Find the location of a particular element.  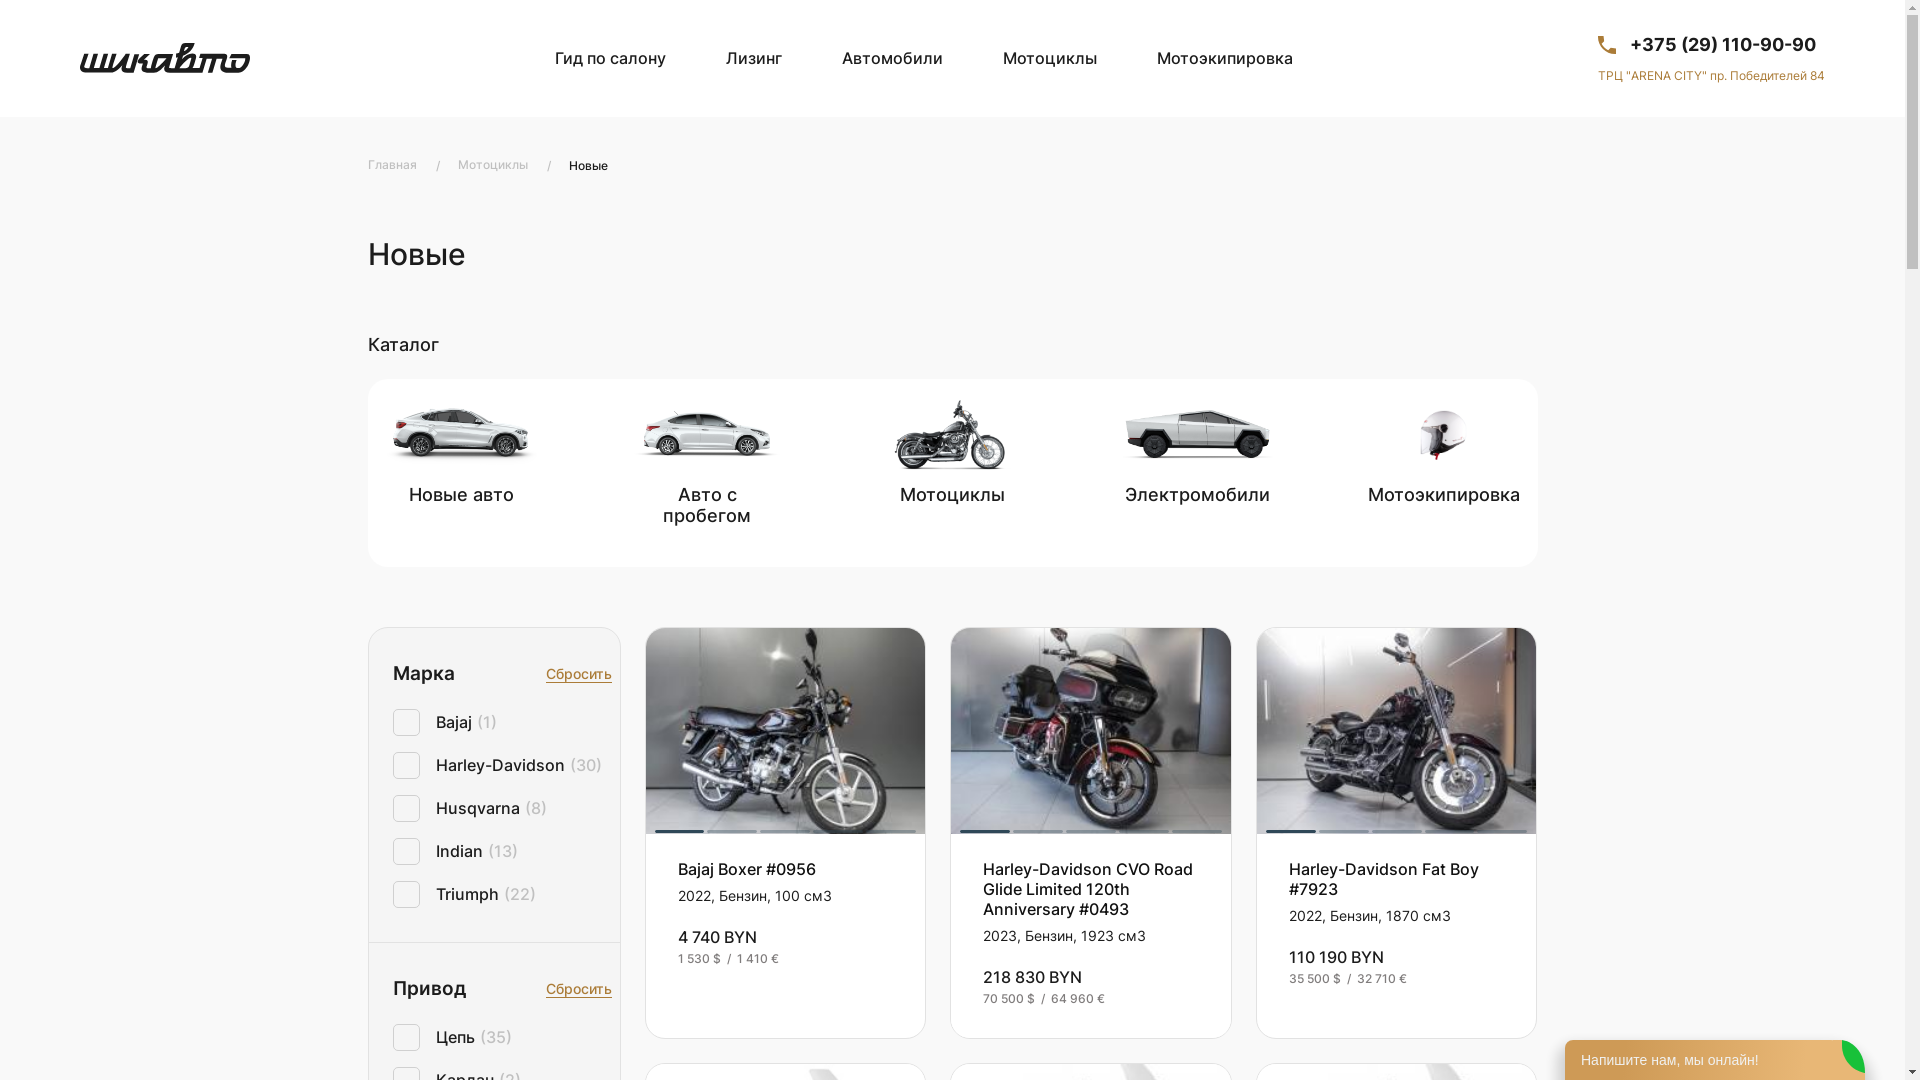

2 is located at coordinates (732, 832).